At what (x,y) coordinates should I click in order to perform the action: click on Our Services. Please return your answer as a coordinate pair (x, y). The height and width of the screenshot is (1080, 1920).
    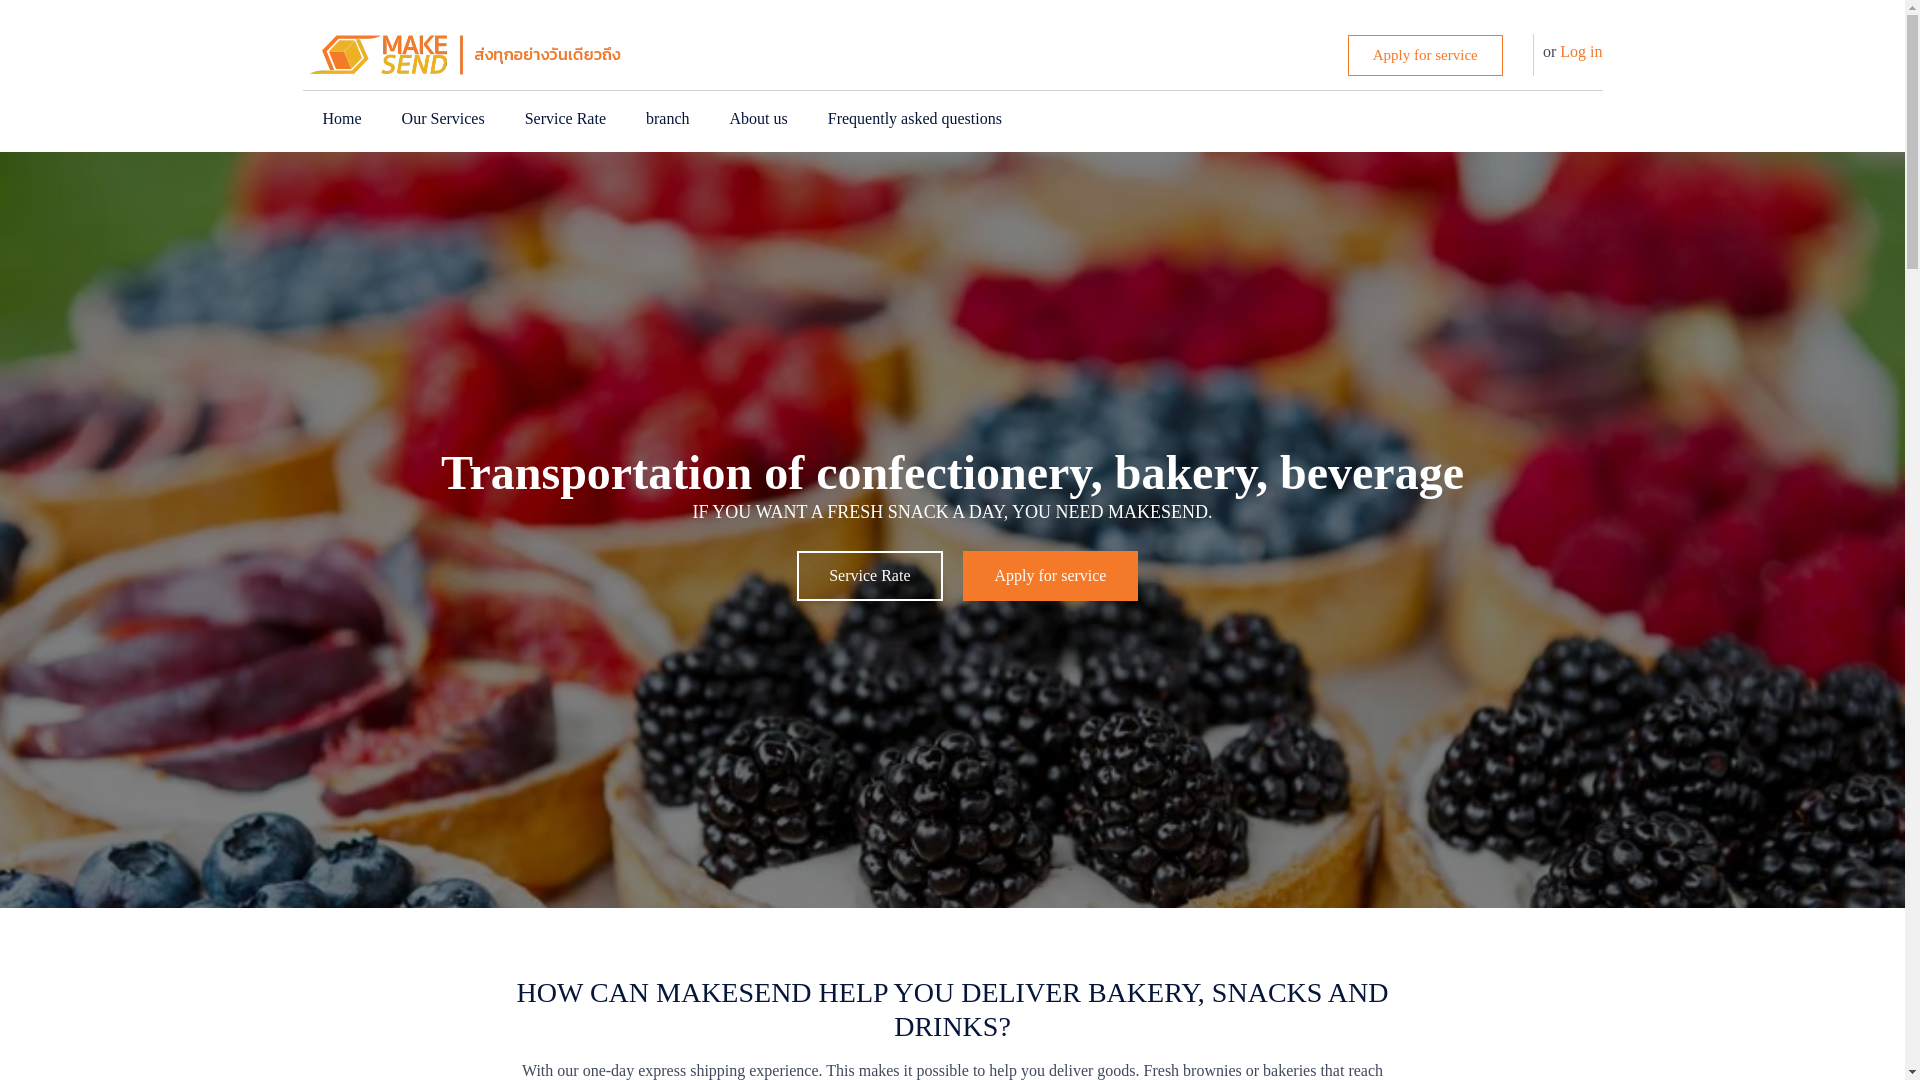
    Looking at the image, I should click on (443, 118).